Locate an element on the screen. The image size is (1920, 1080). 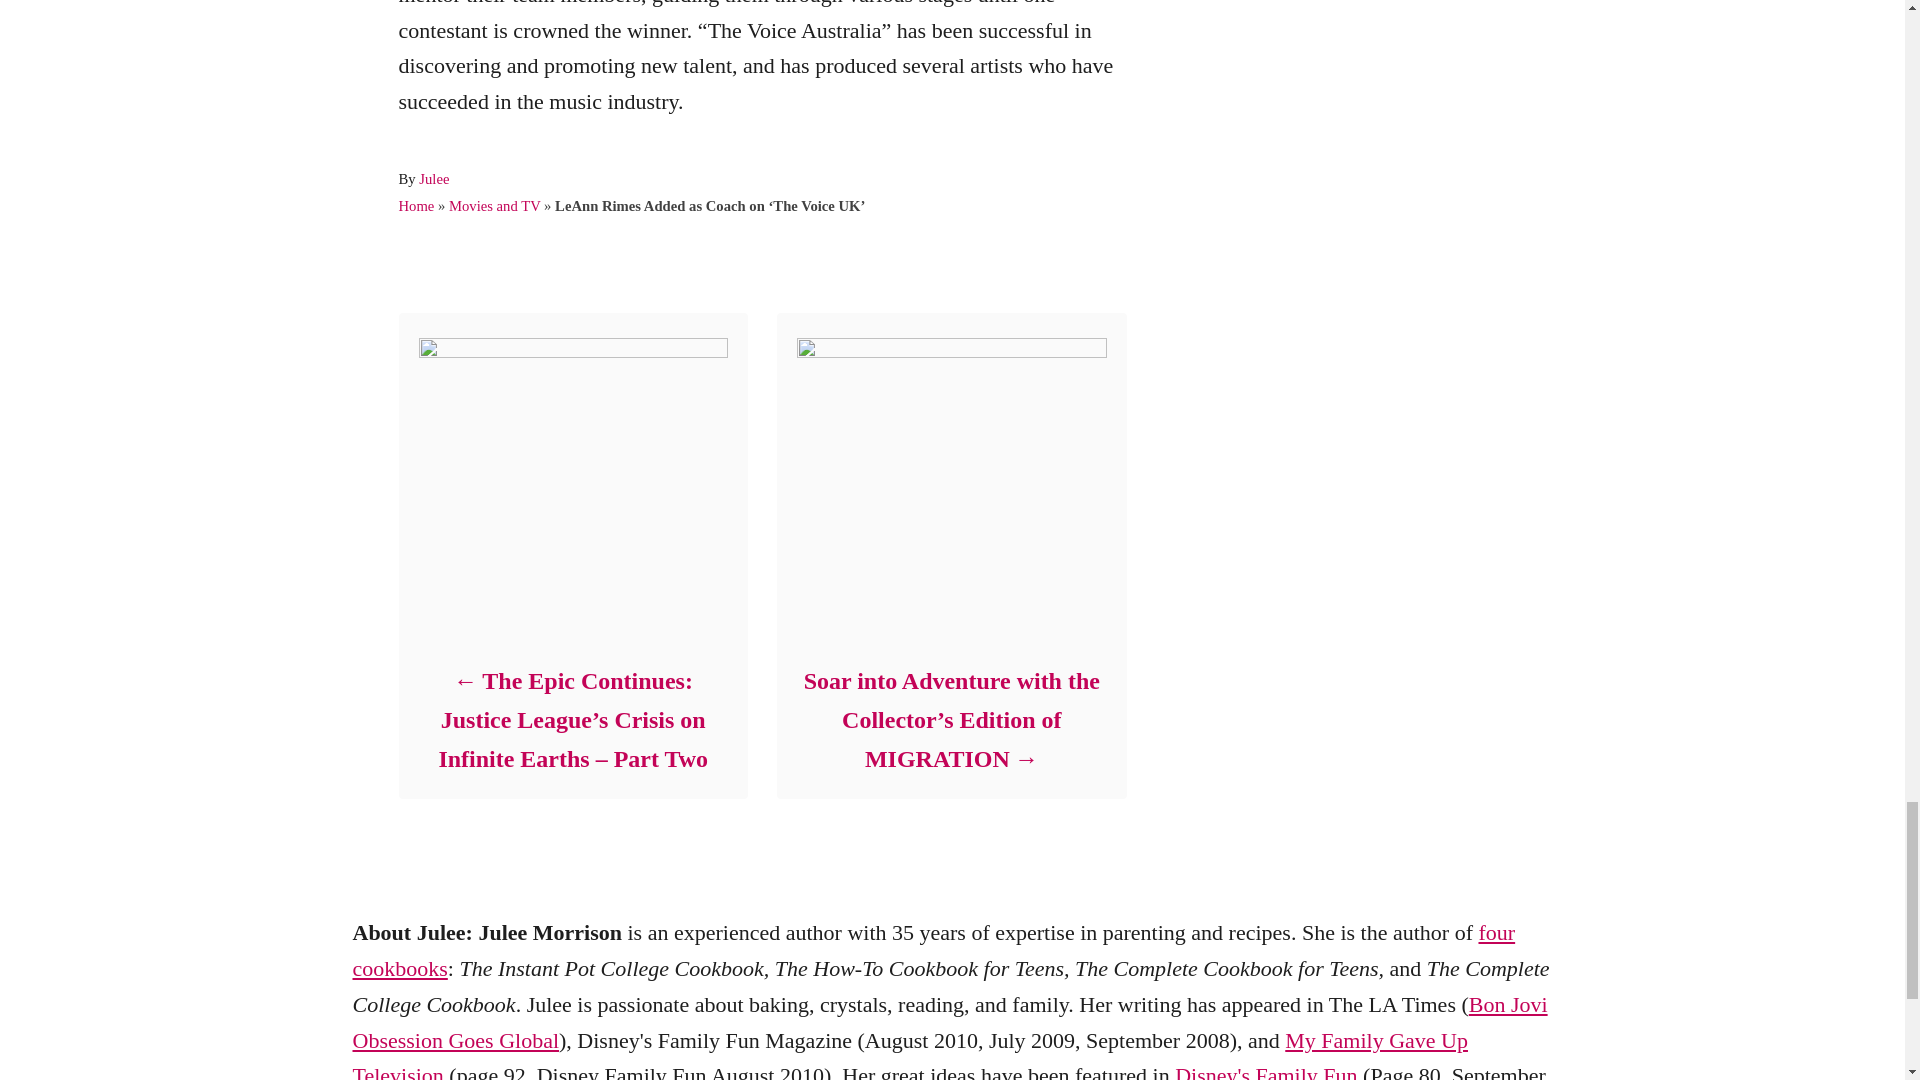
Disney's Family Fun is located at coordinates (1266, 1071).